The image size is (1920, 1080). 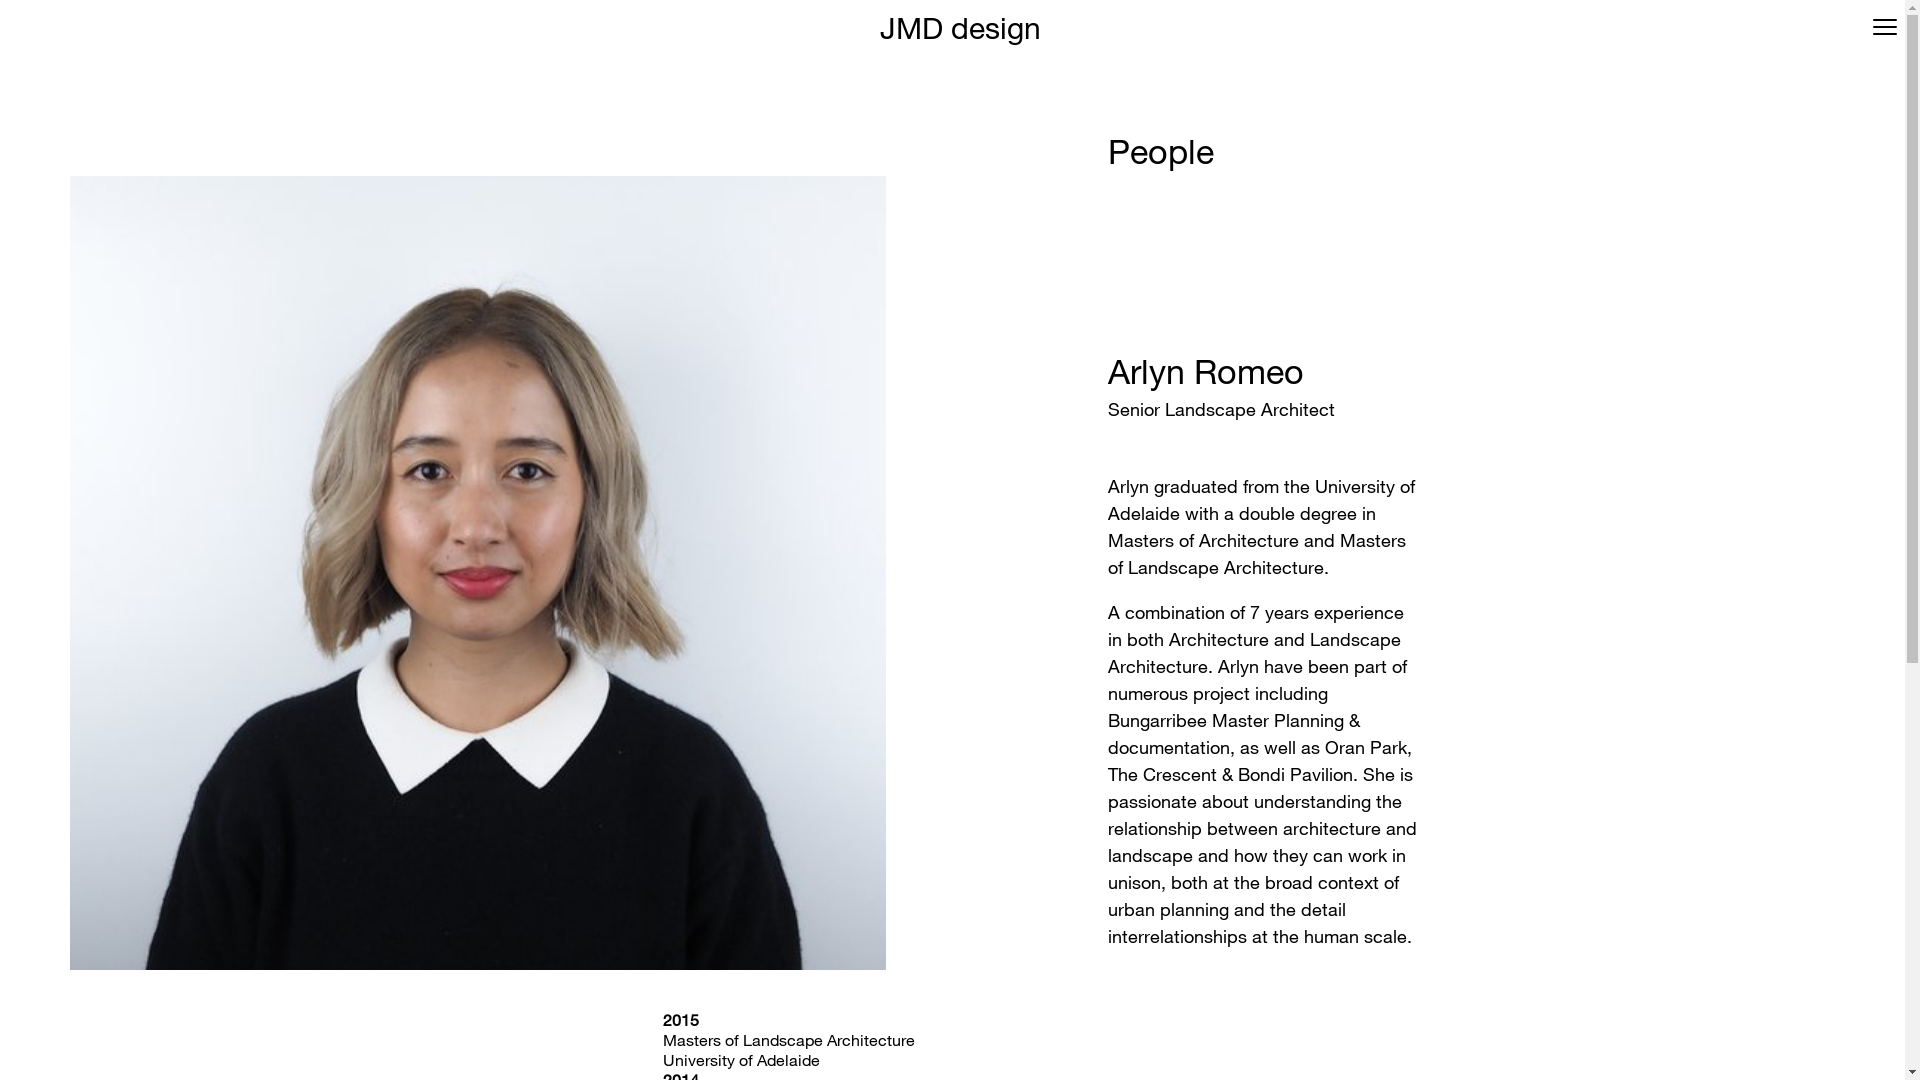 I want to click on JMD design, so click(x=960, y=27).